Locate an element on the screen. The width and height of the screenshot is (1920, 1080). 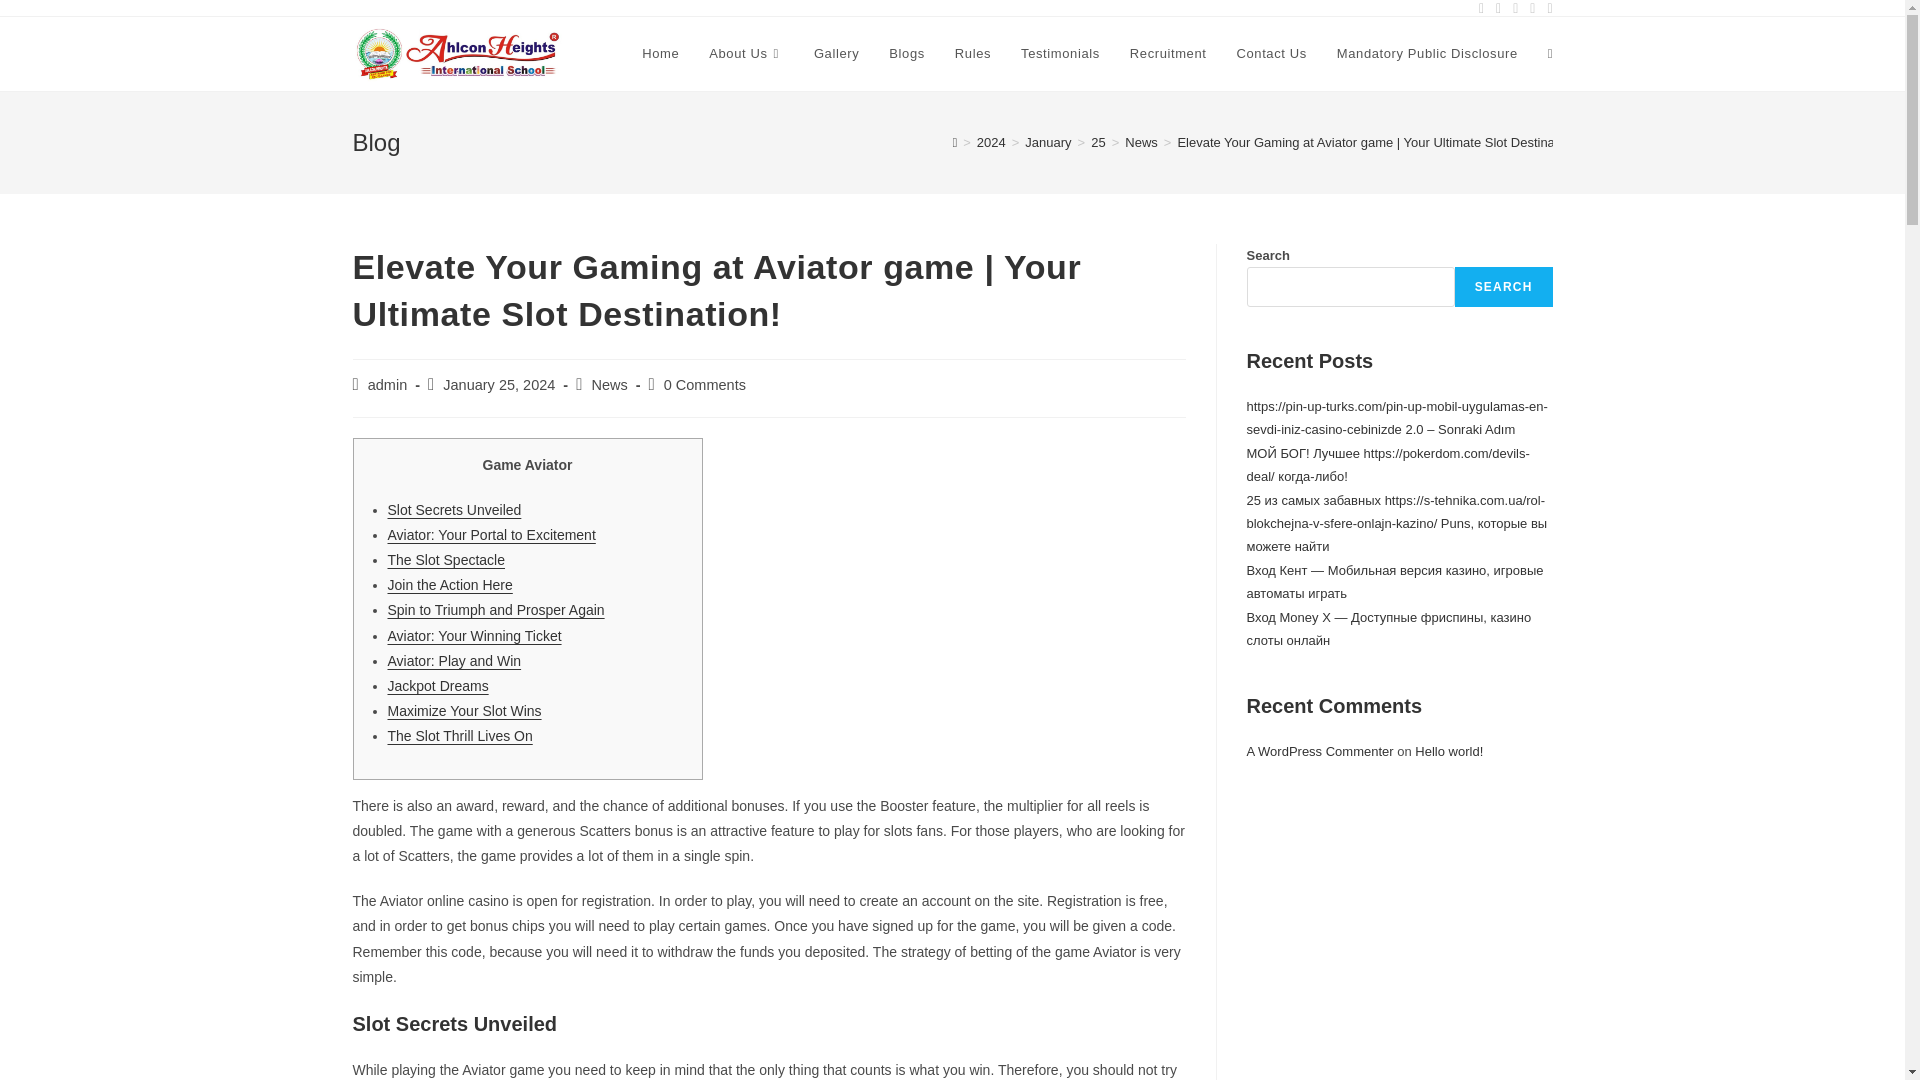
Rules is located at coordinates (973, 54).